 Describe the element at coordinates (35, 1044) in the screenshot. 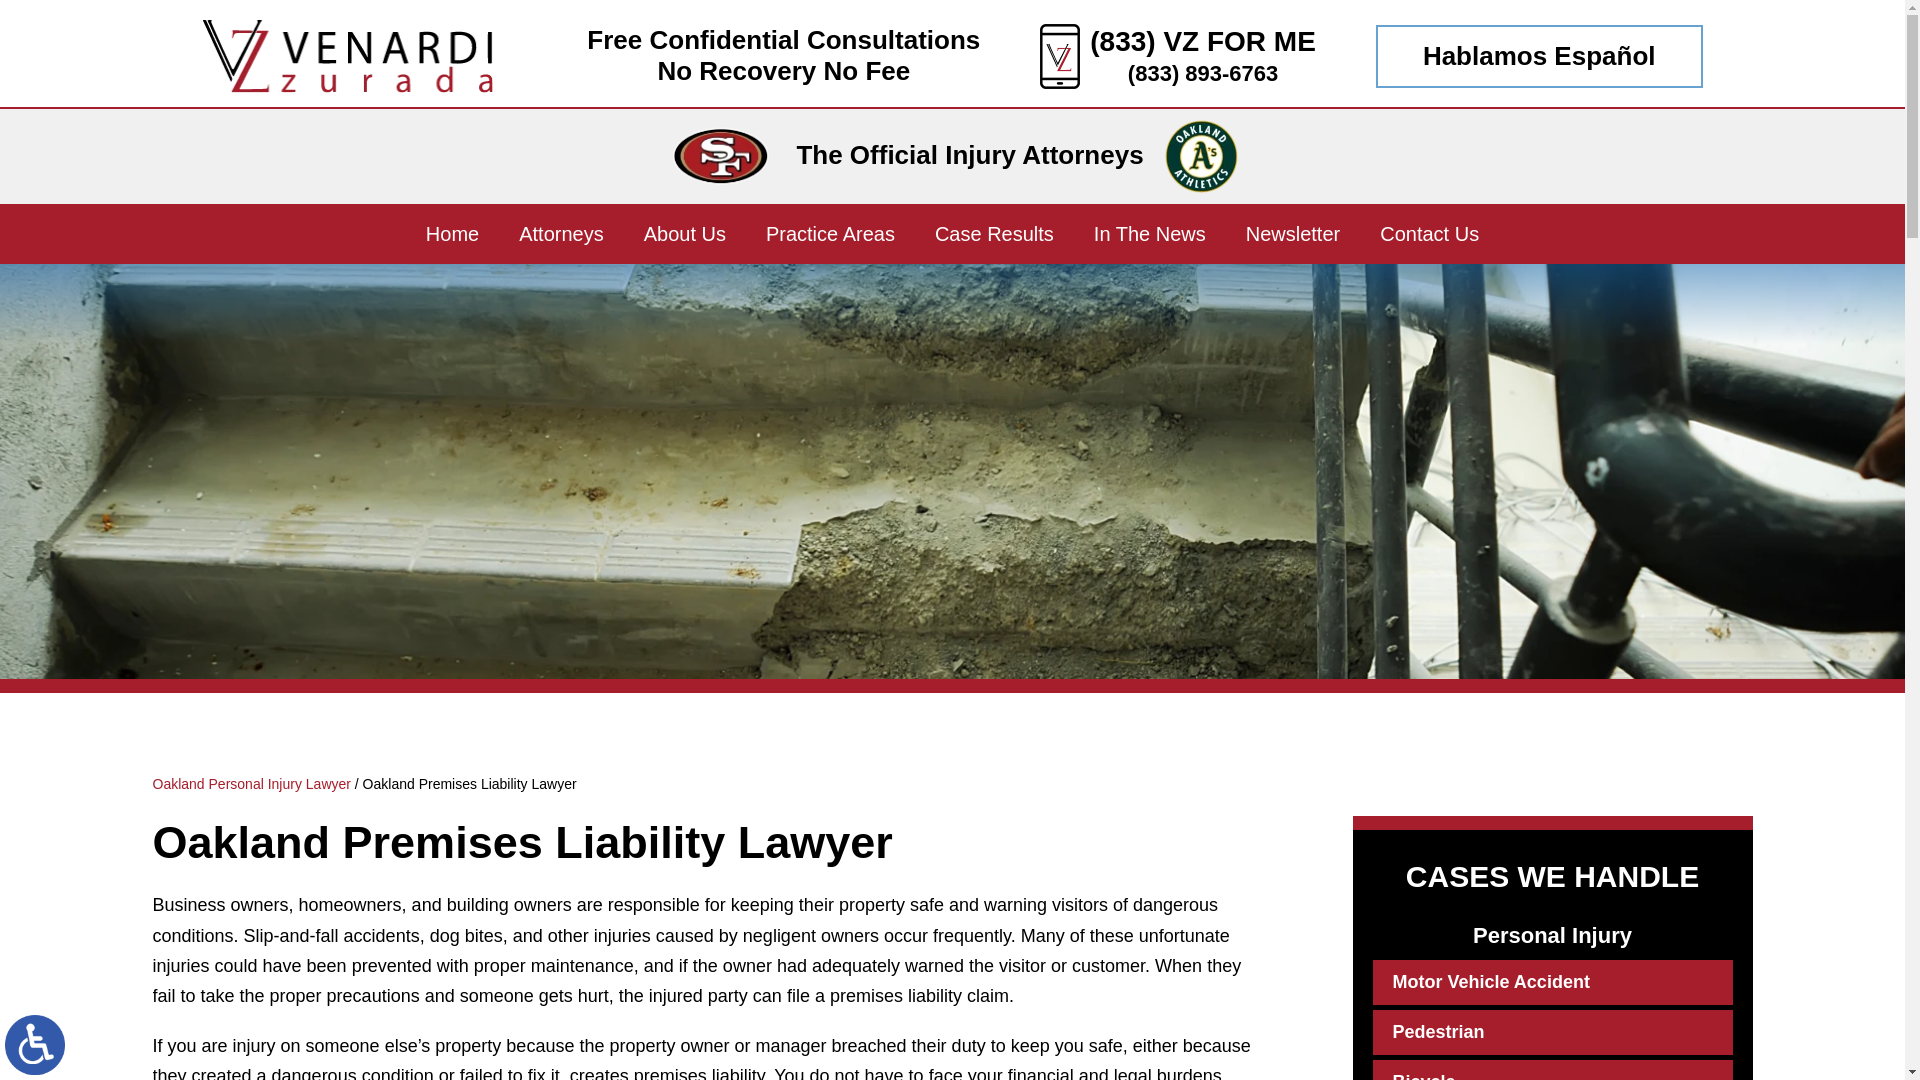

I see `Switch to ADA Accessible Theme` at that location.